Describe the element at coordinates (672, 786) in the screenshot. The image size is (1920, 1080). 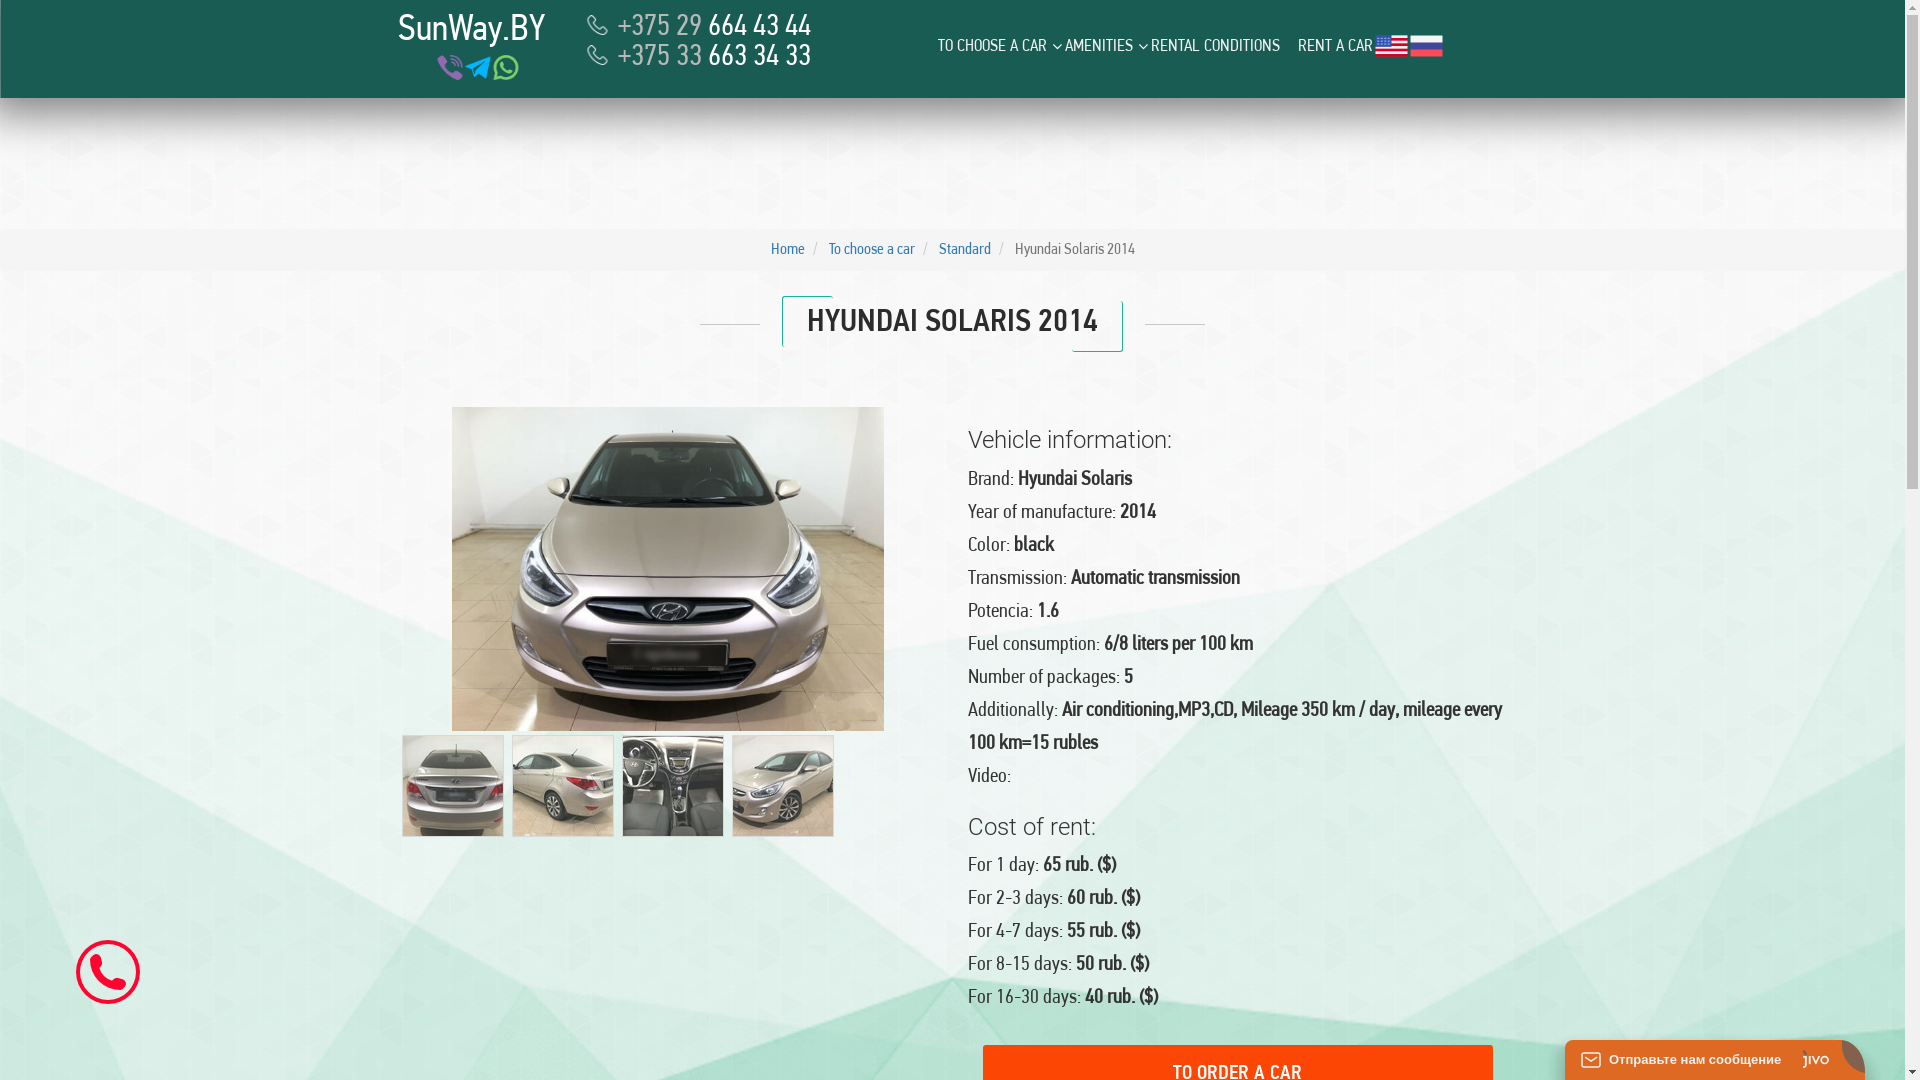
I see `4264281616.jpg` at that location.